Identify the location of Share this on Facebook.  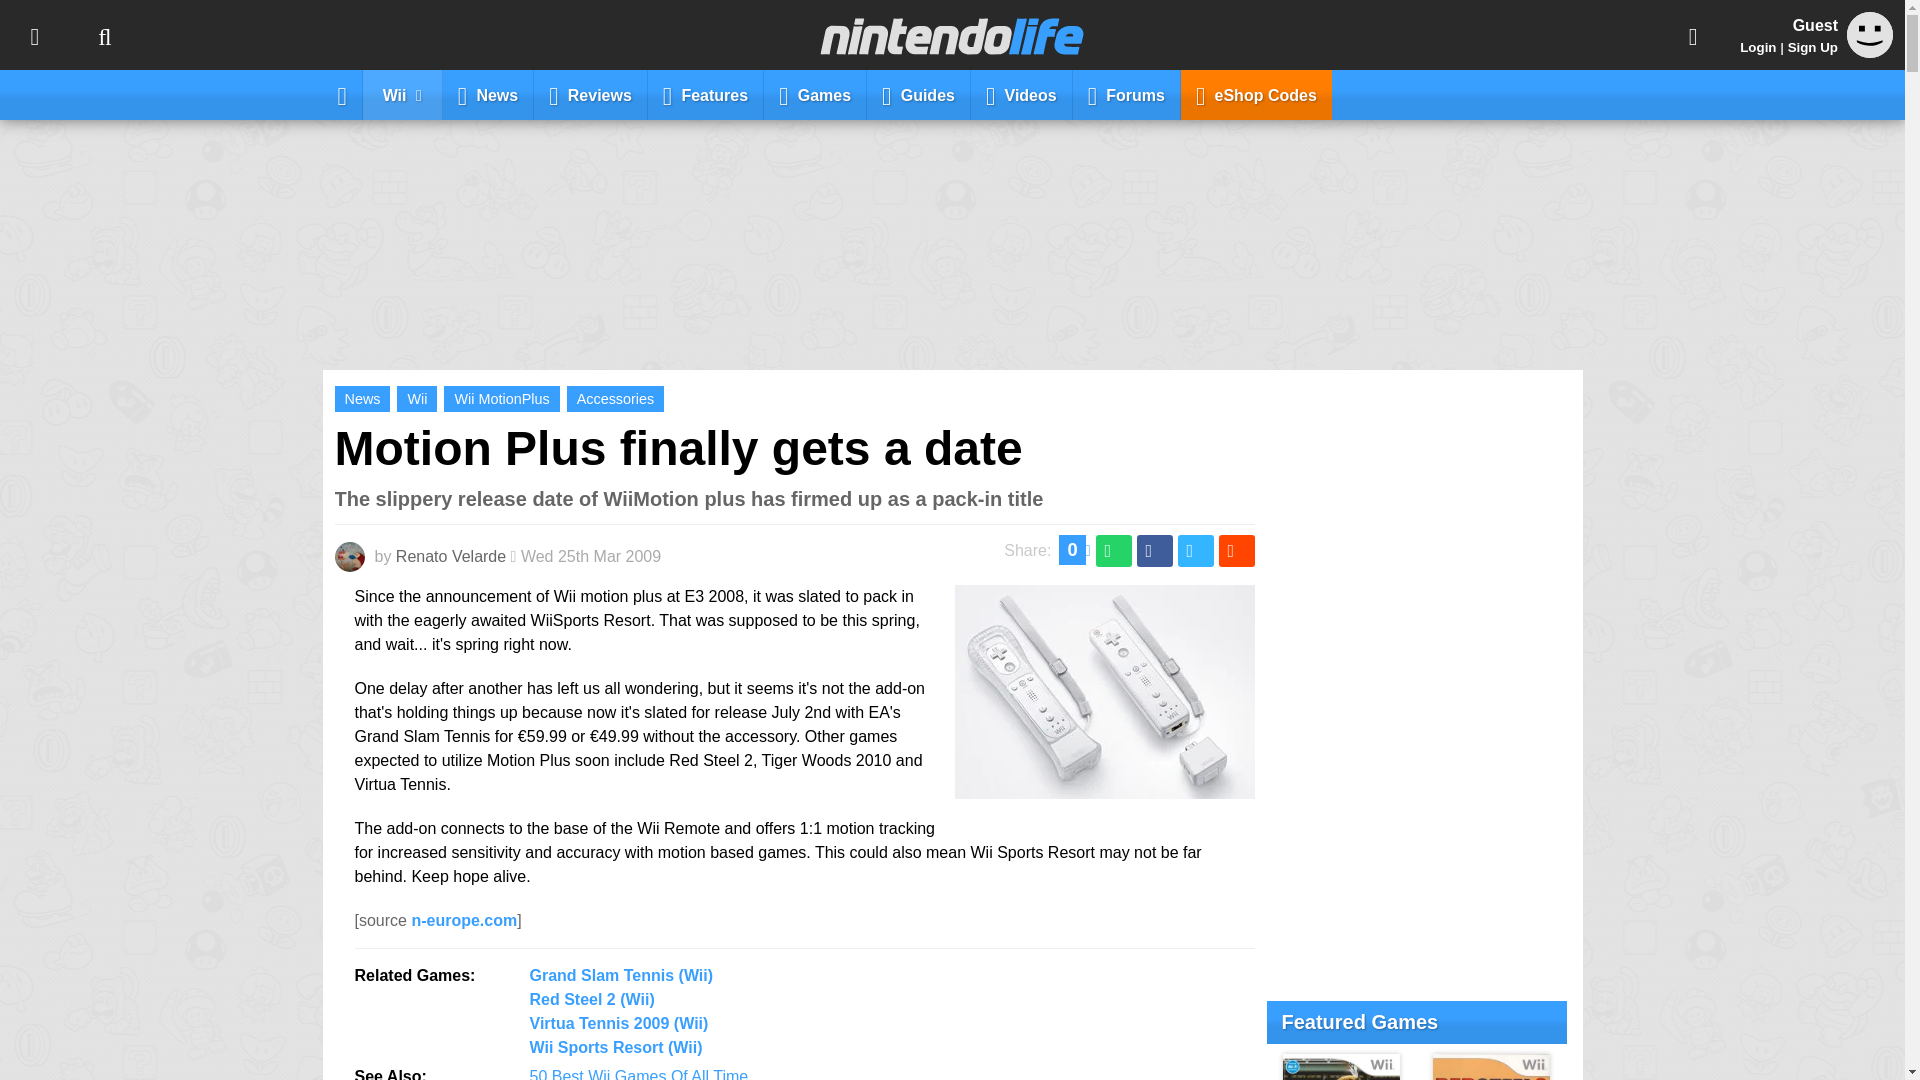
(1154, 550).